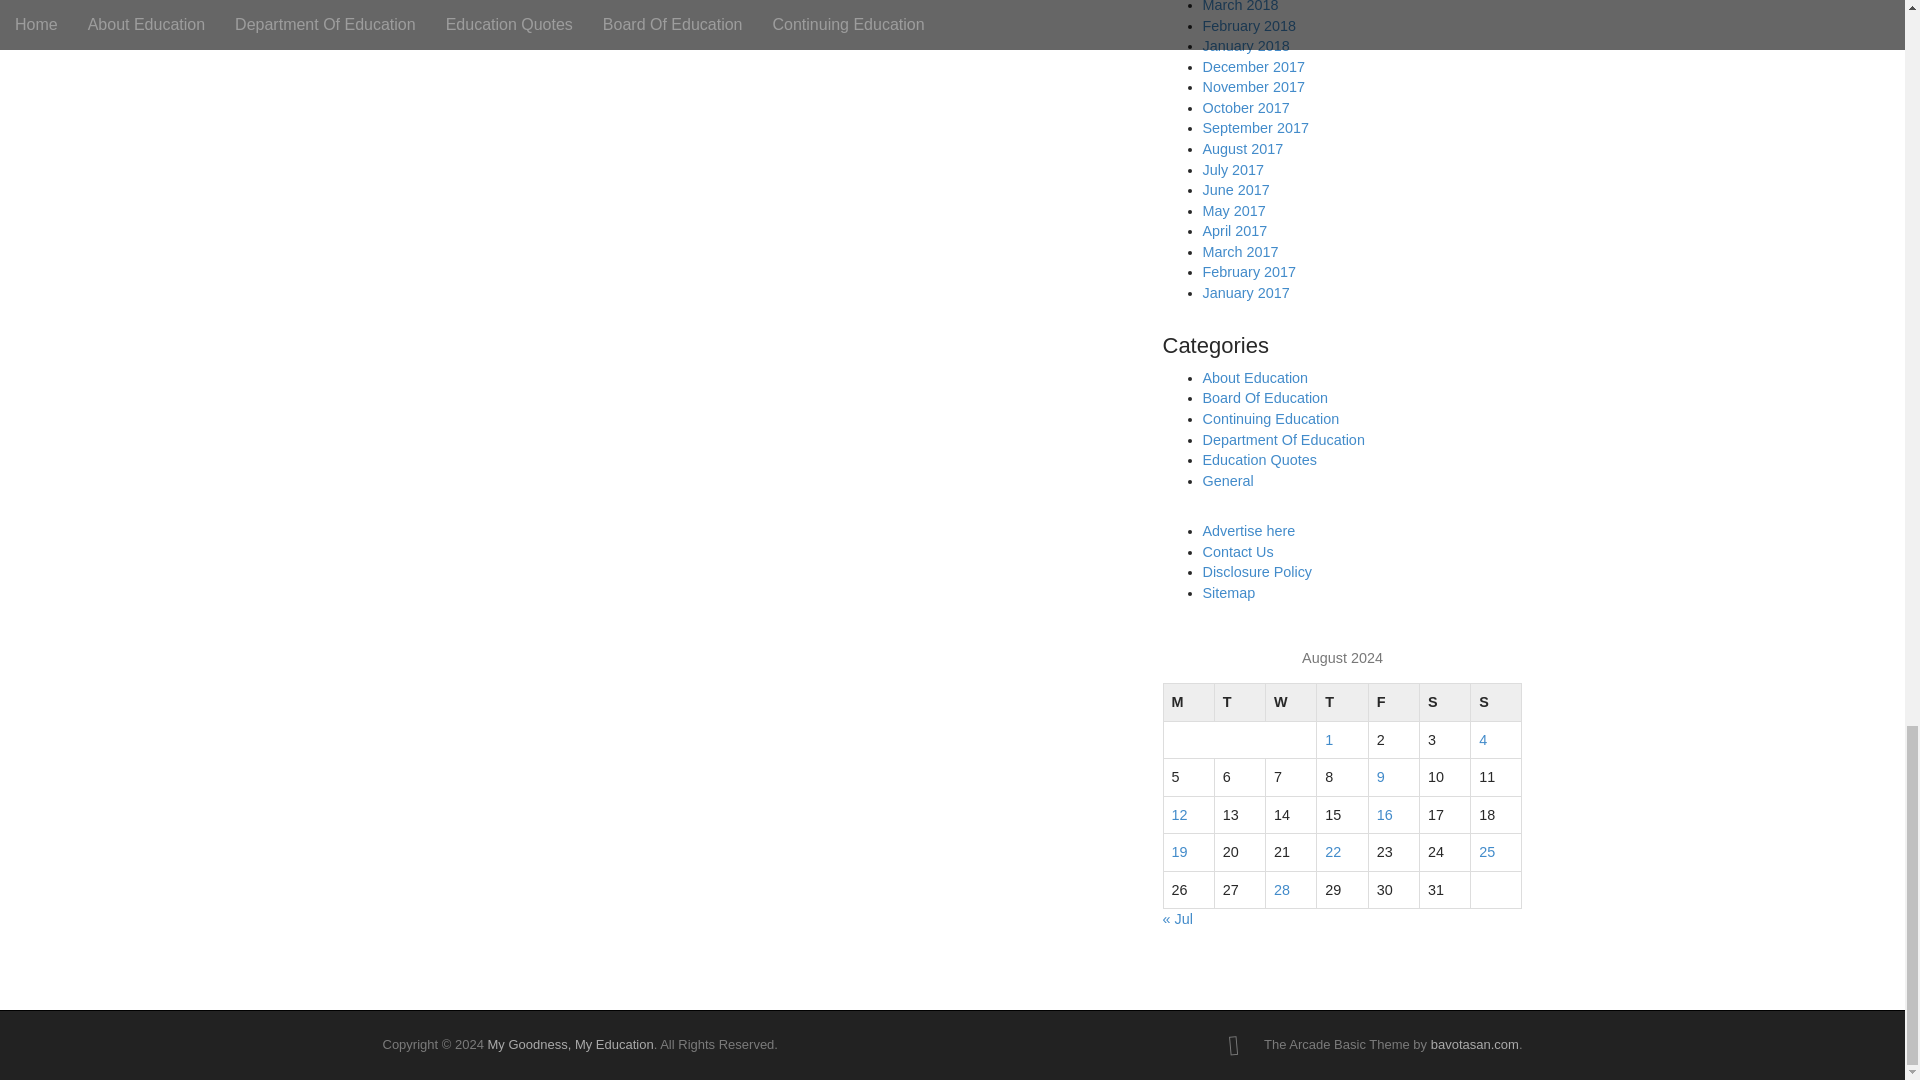 Image resolution: width=1920 pixels, height=1080 pixels. What do you see at coordinates (1342, 702) in the screenshot?
I see `Thursday` at bounding box center [1342, 702].